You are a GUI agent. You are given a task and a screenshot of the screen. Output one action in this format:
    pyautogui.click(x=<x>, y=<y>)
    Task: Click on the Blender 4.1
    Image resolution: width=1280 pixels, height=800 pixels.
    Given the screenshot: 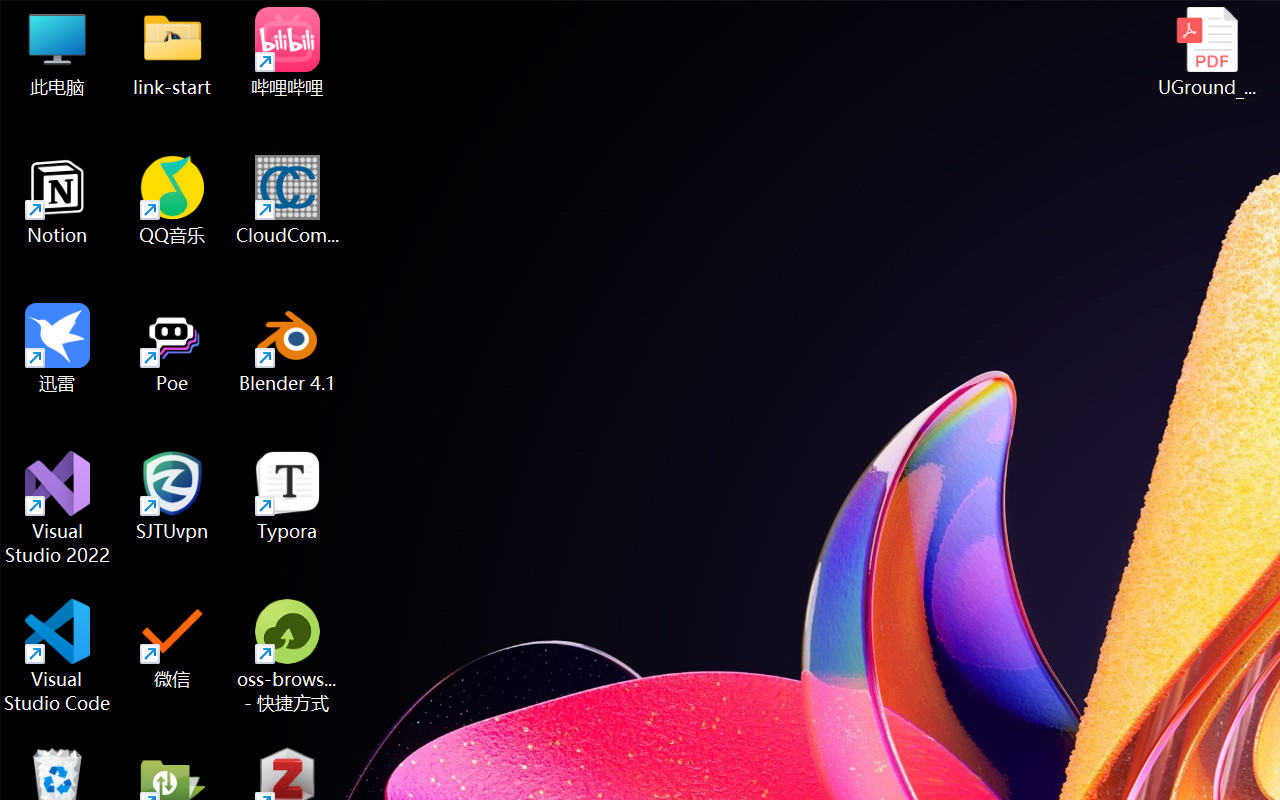 What is the action you would take?
    pyautogui.click(x=288, y=348)
    